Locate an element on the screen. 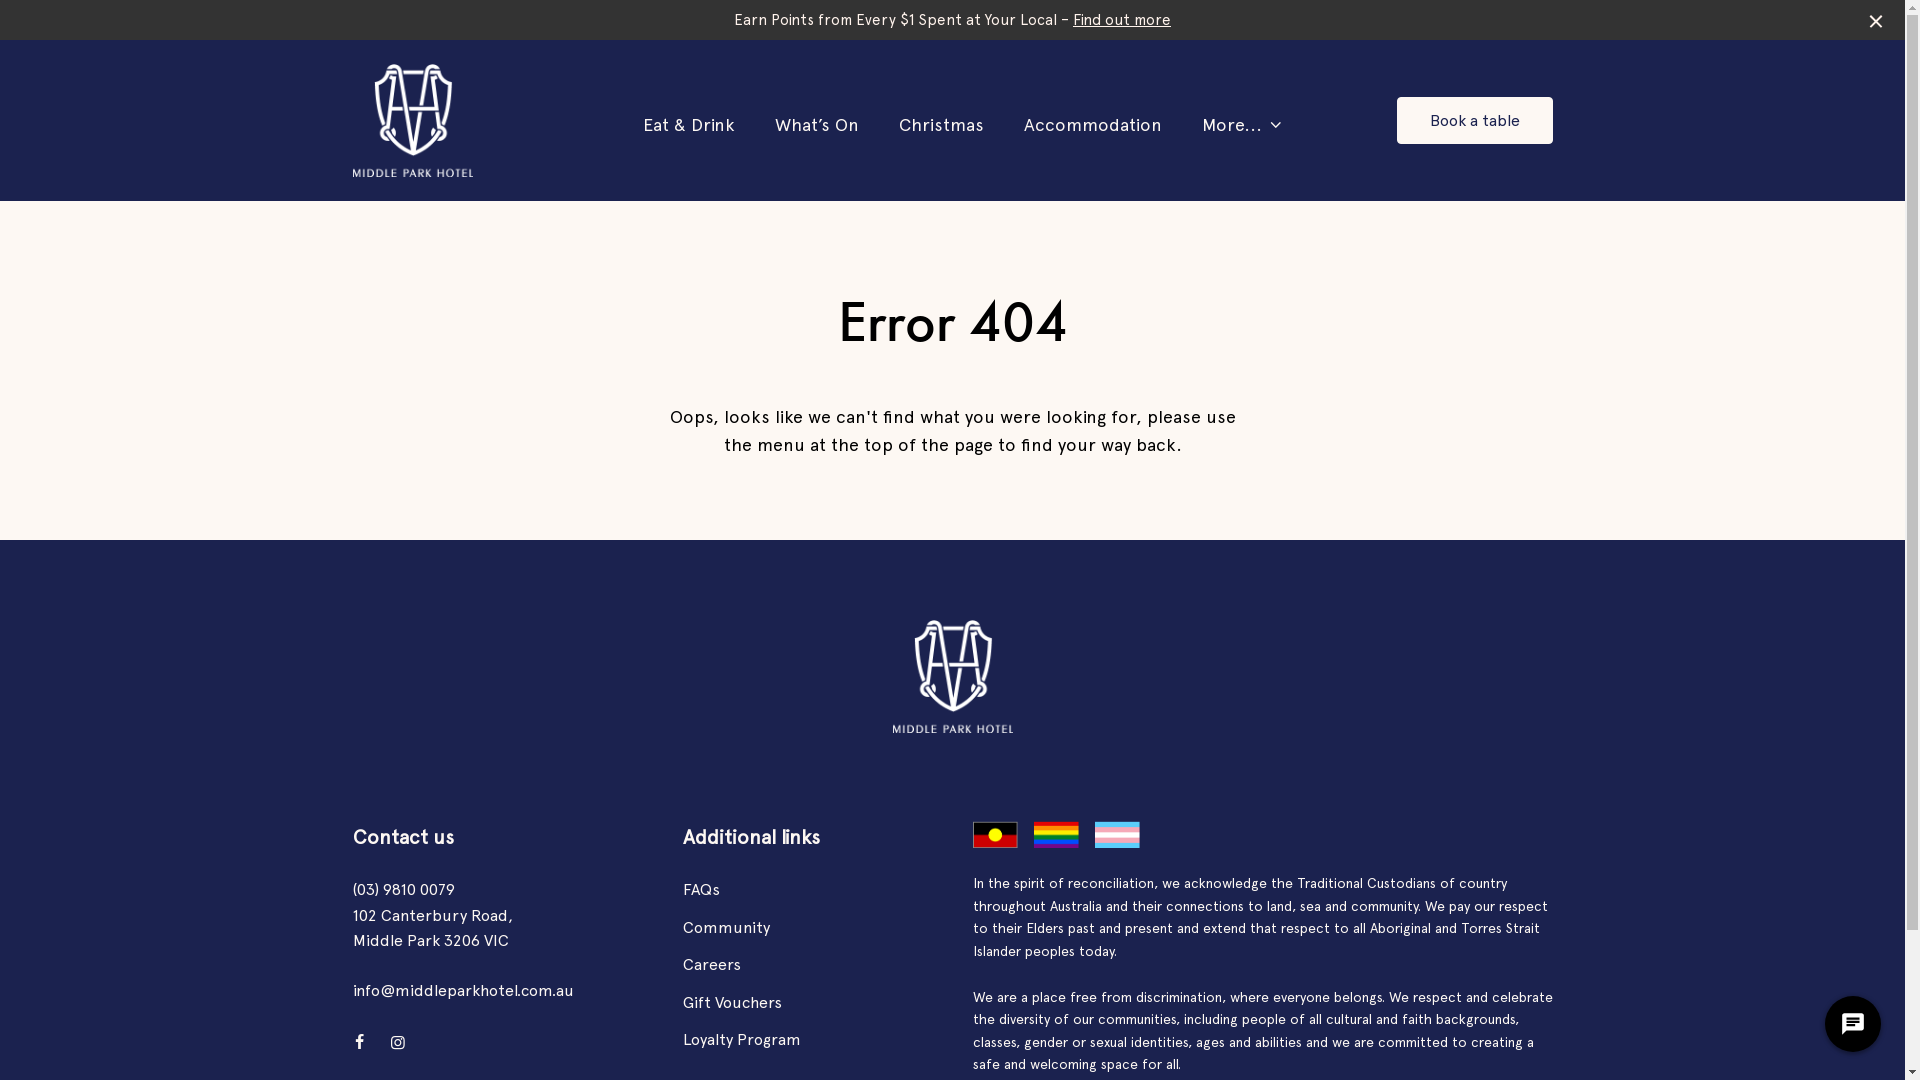 This screenshot has width=1920, height=1080. More... is located at coordinates (1232, 125).